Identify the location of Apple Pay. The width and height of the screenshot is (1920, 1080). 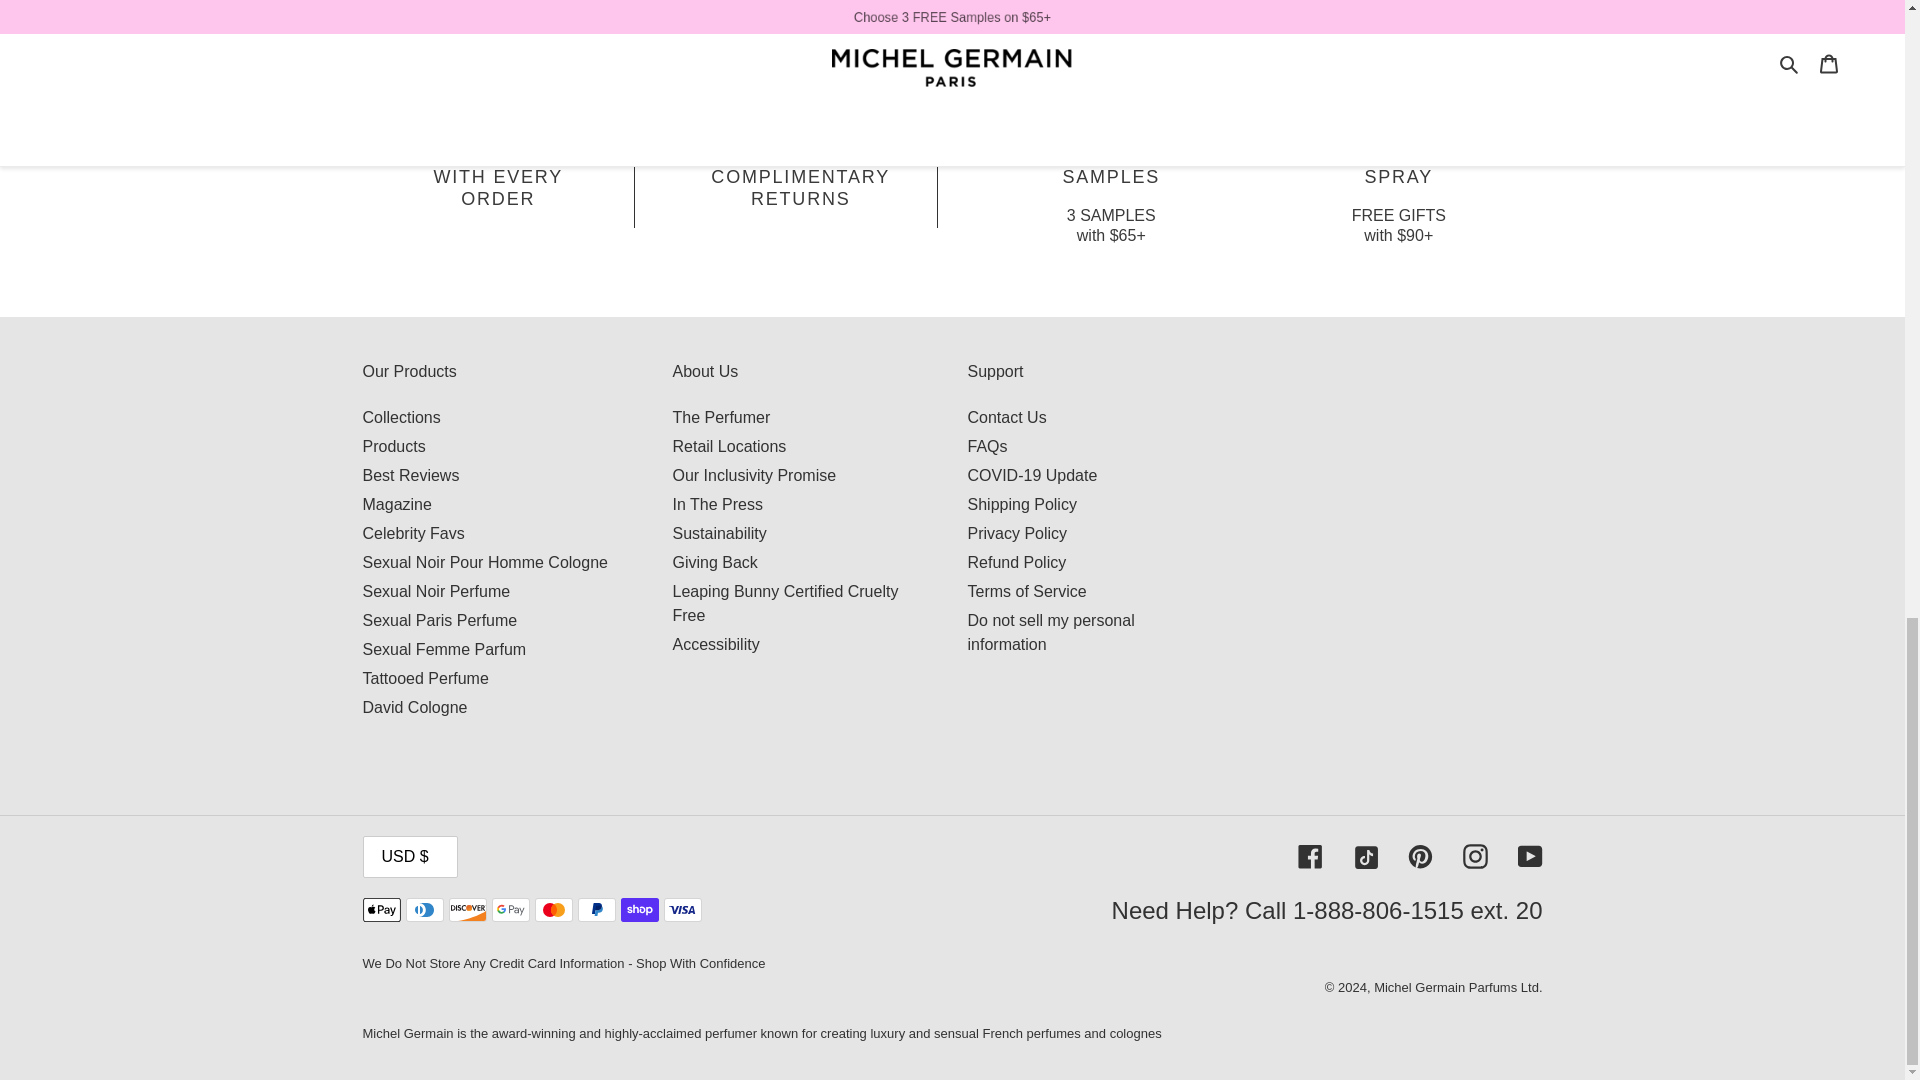
(380, 910).